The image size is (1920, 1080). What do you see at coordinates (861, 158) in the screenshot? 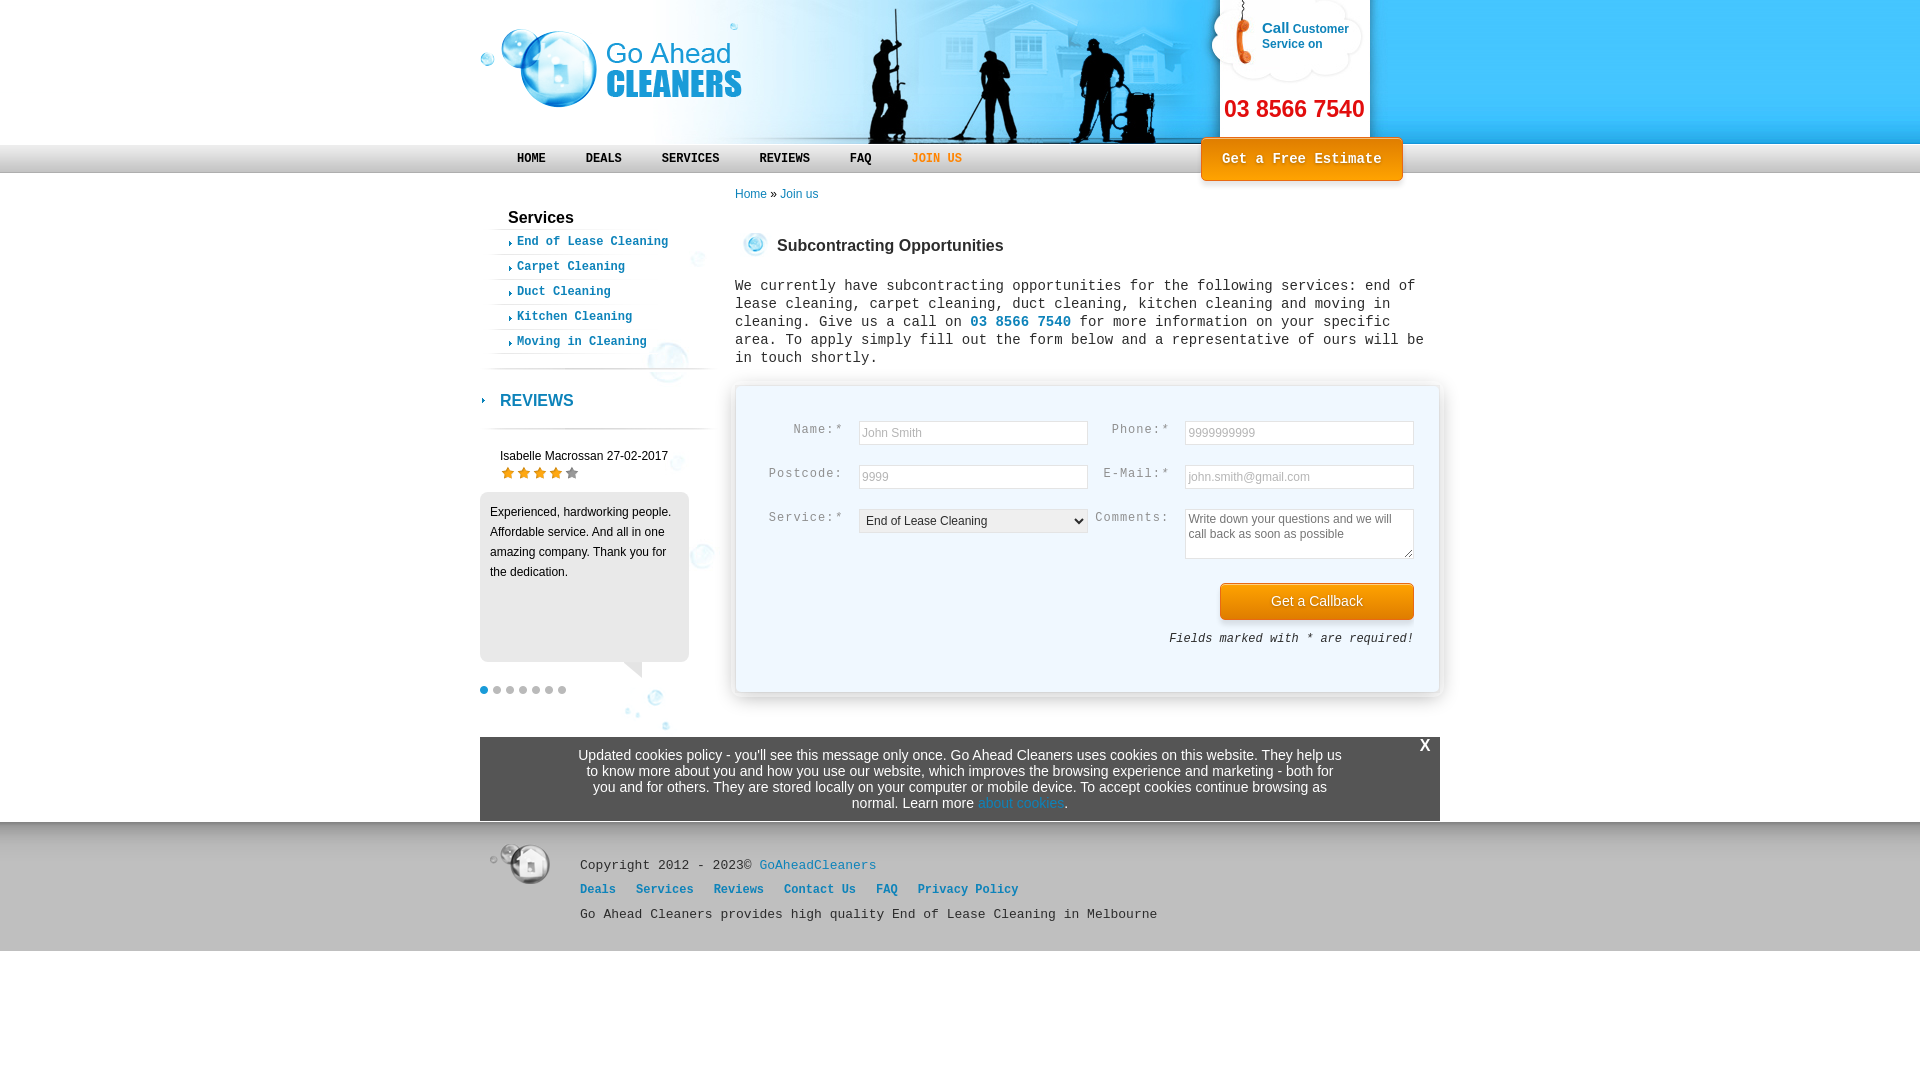
I see `FAQ` at bounding box center [861, 158].